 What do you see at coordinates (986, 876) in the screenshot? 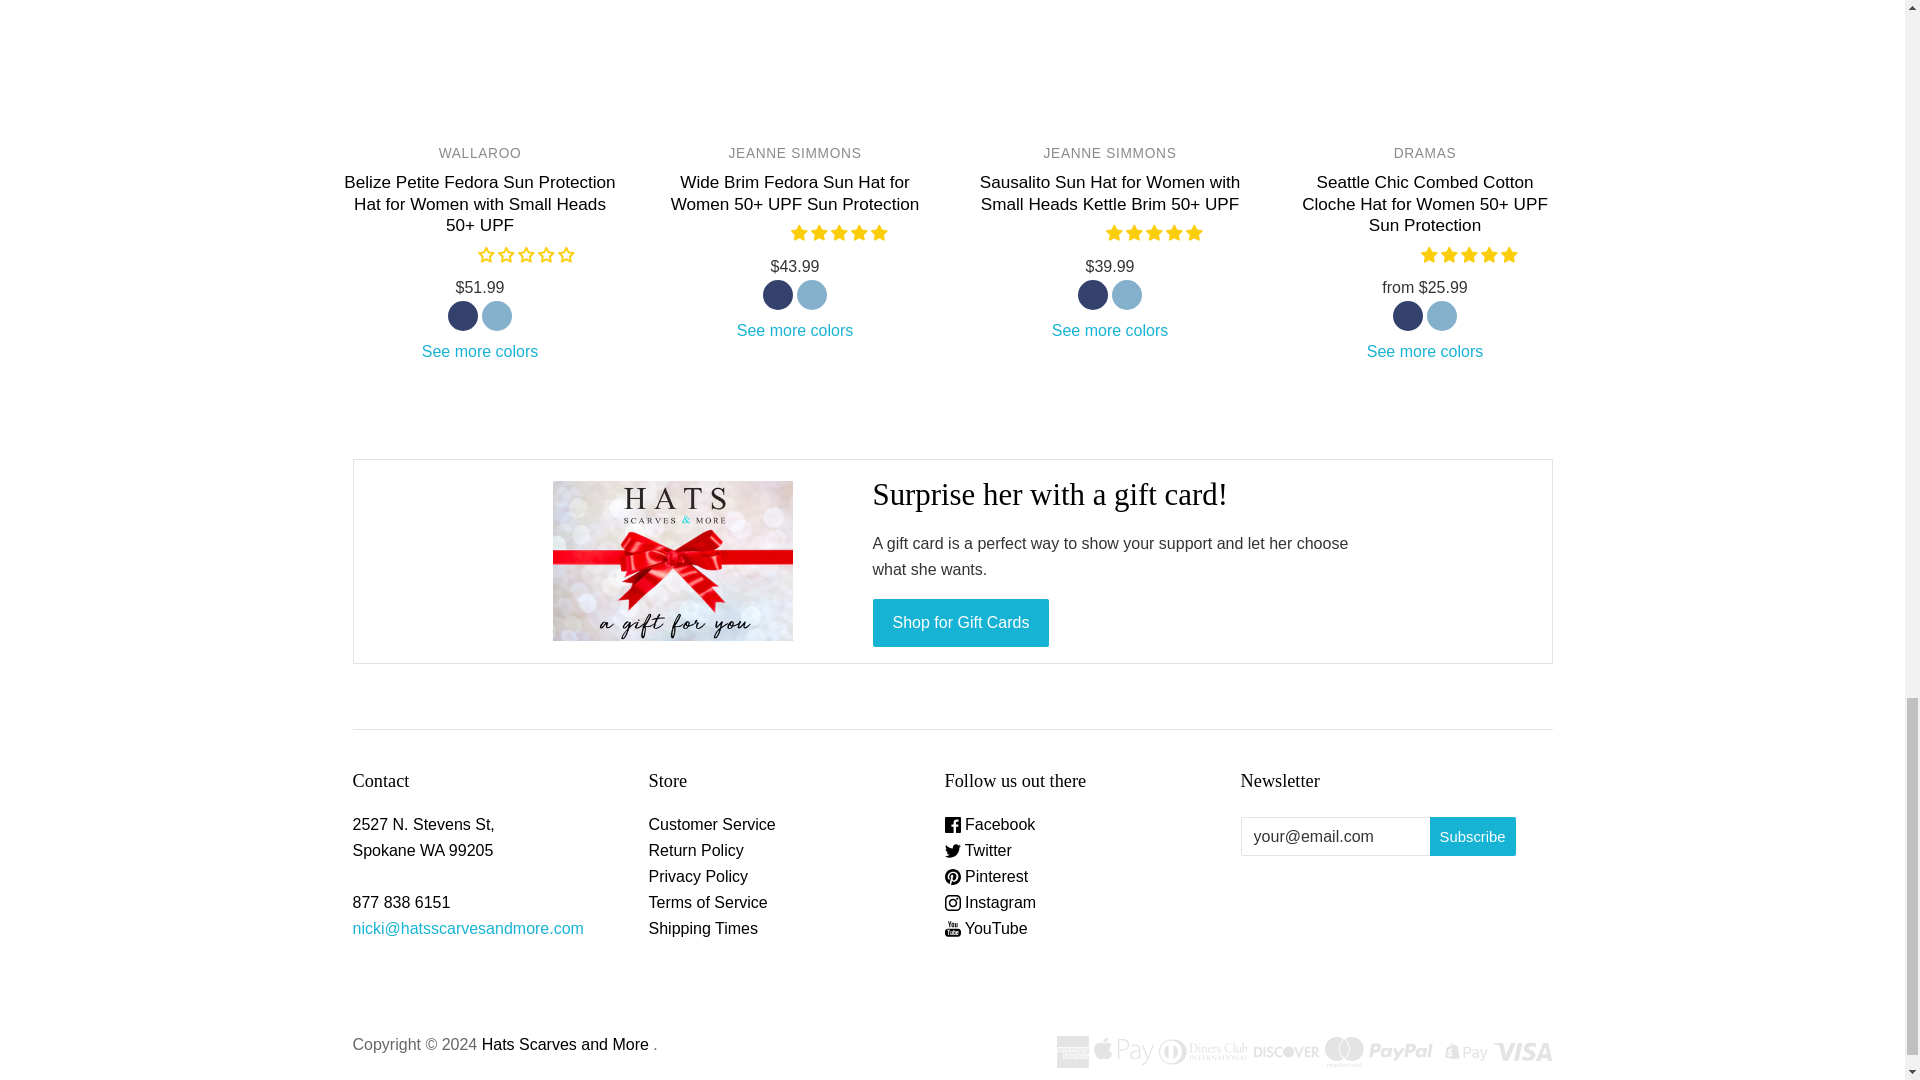
I see `Pinterest` at bounding box center [986, 876].